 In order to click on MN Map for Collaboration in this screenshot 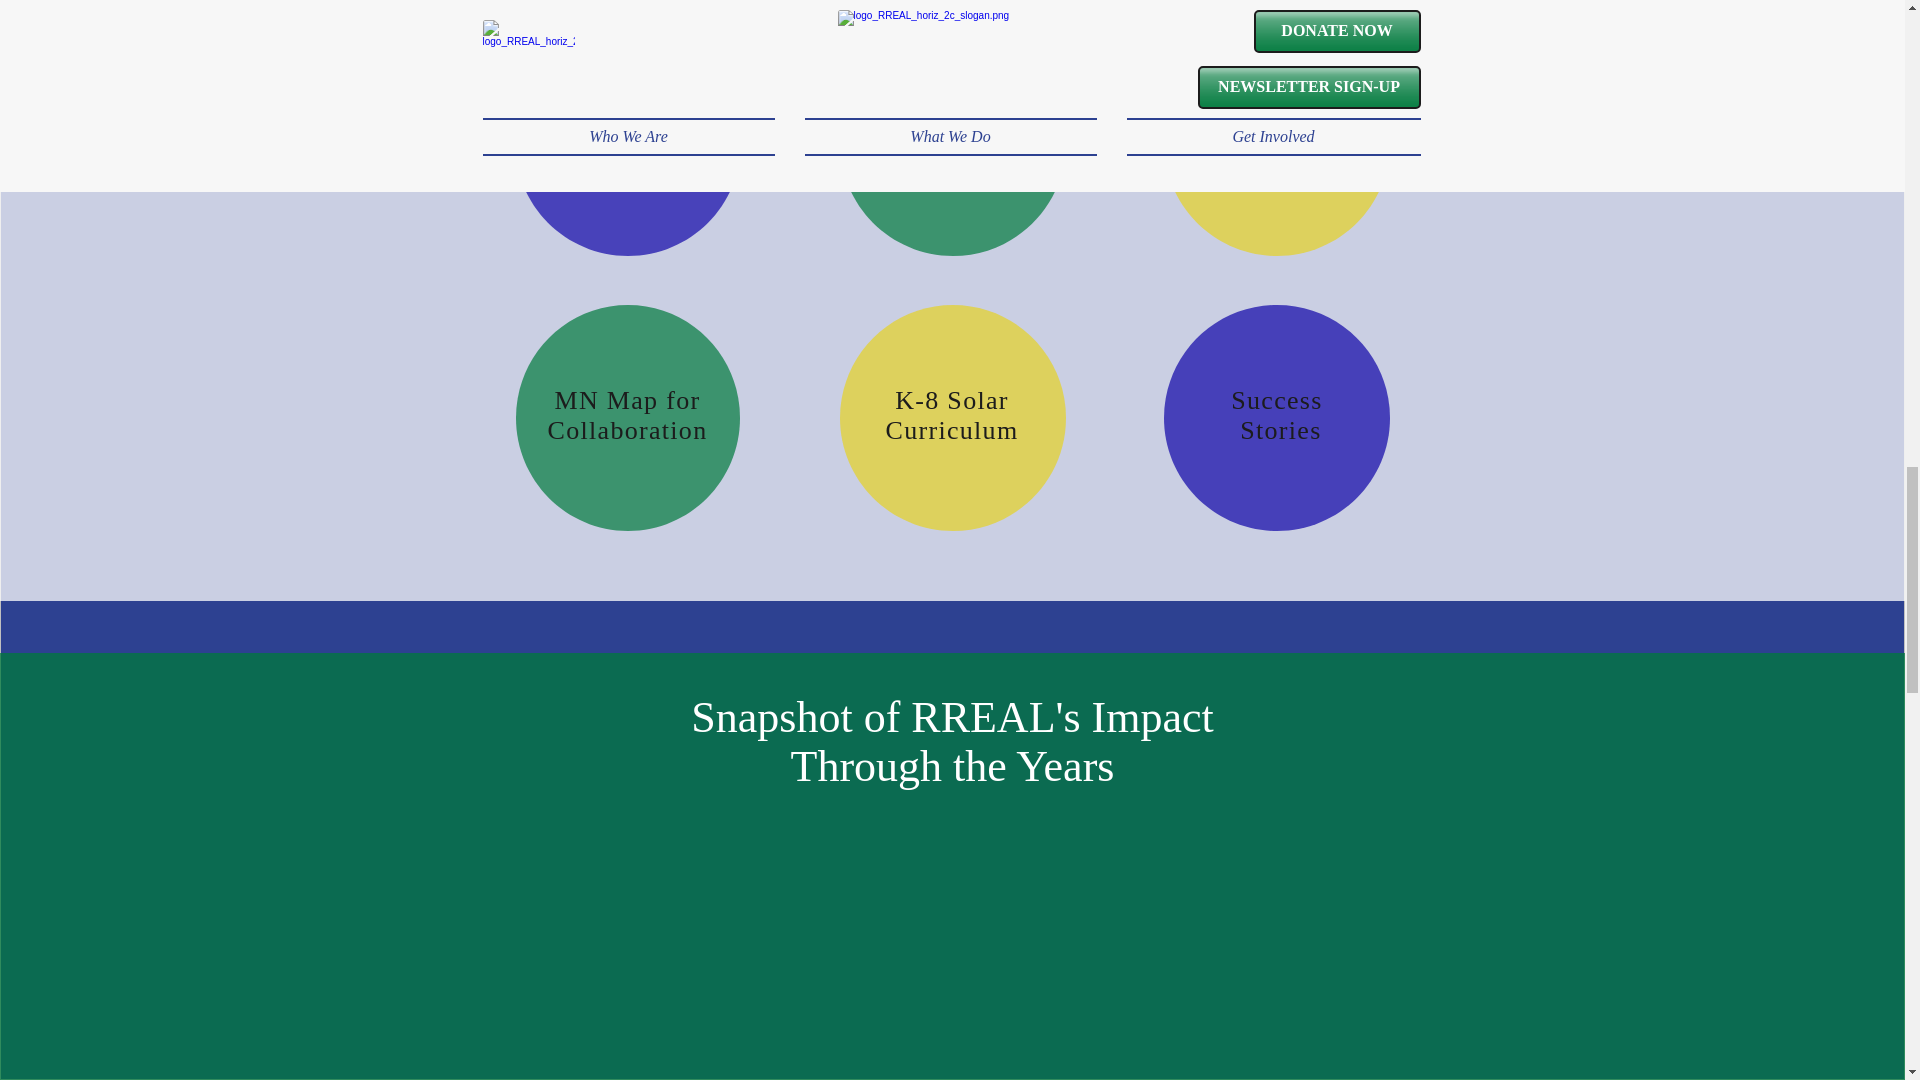, I will do `click(628, 414)`.